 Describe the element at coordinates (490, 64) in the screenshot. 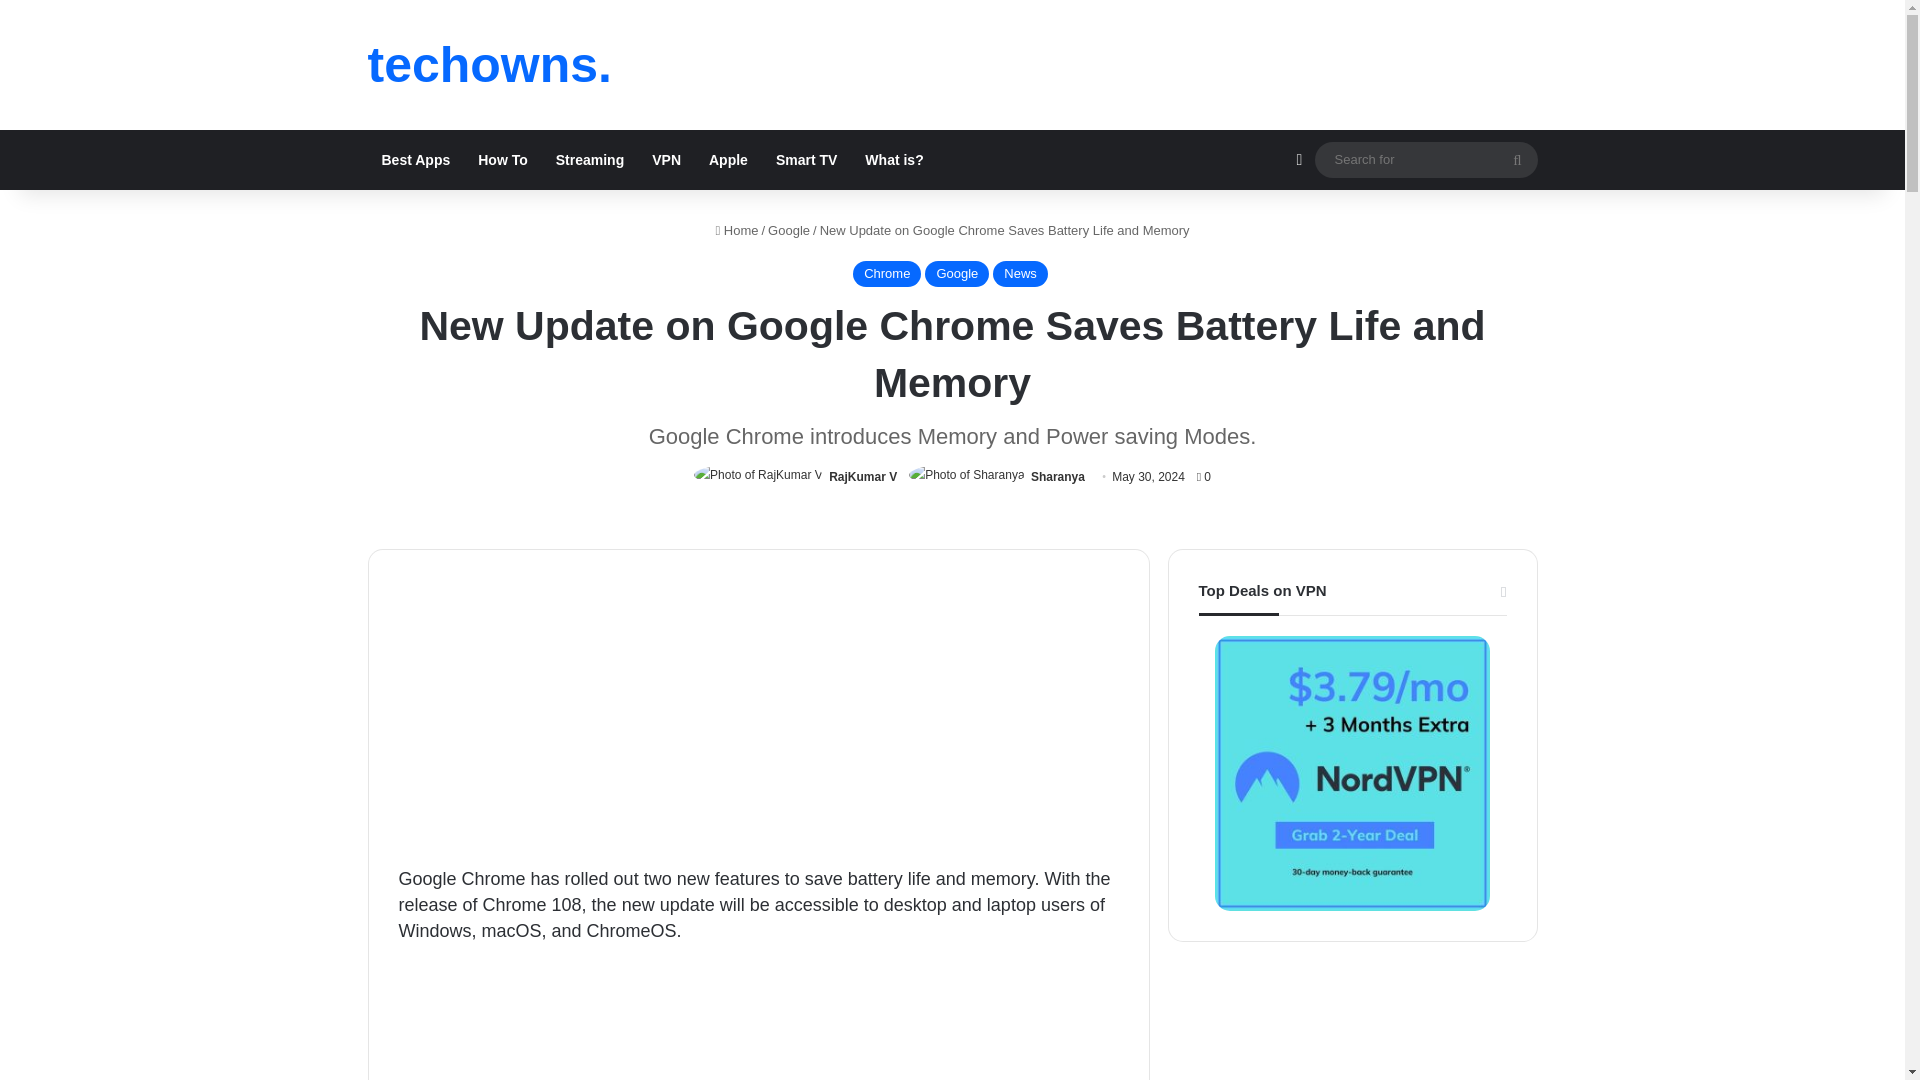

I see `techowns.` at that location.